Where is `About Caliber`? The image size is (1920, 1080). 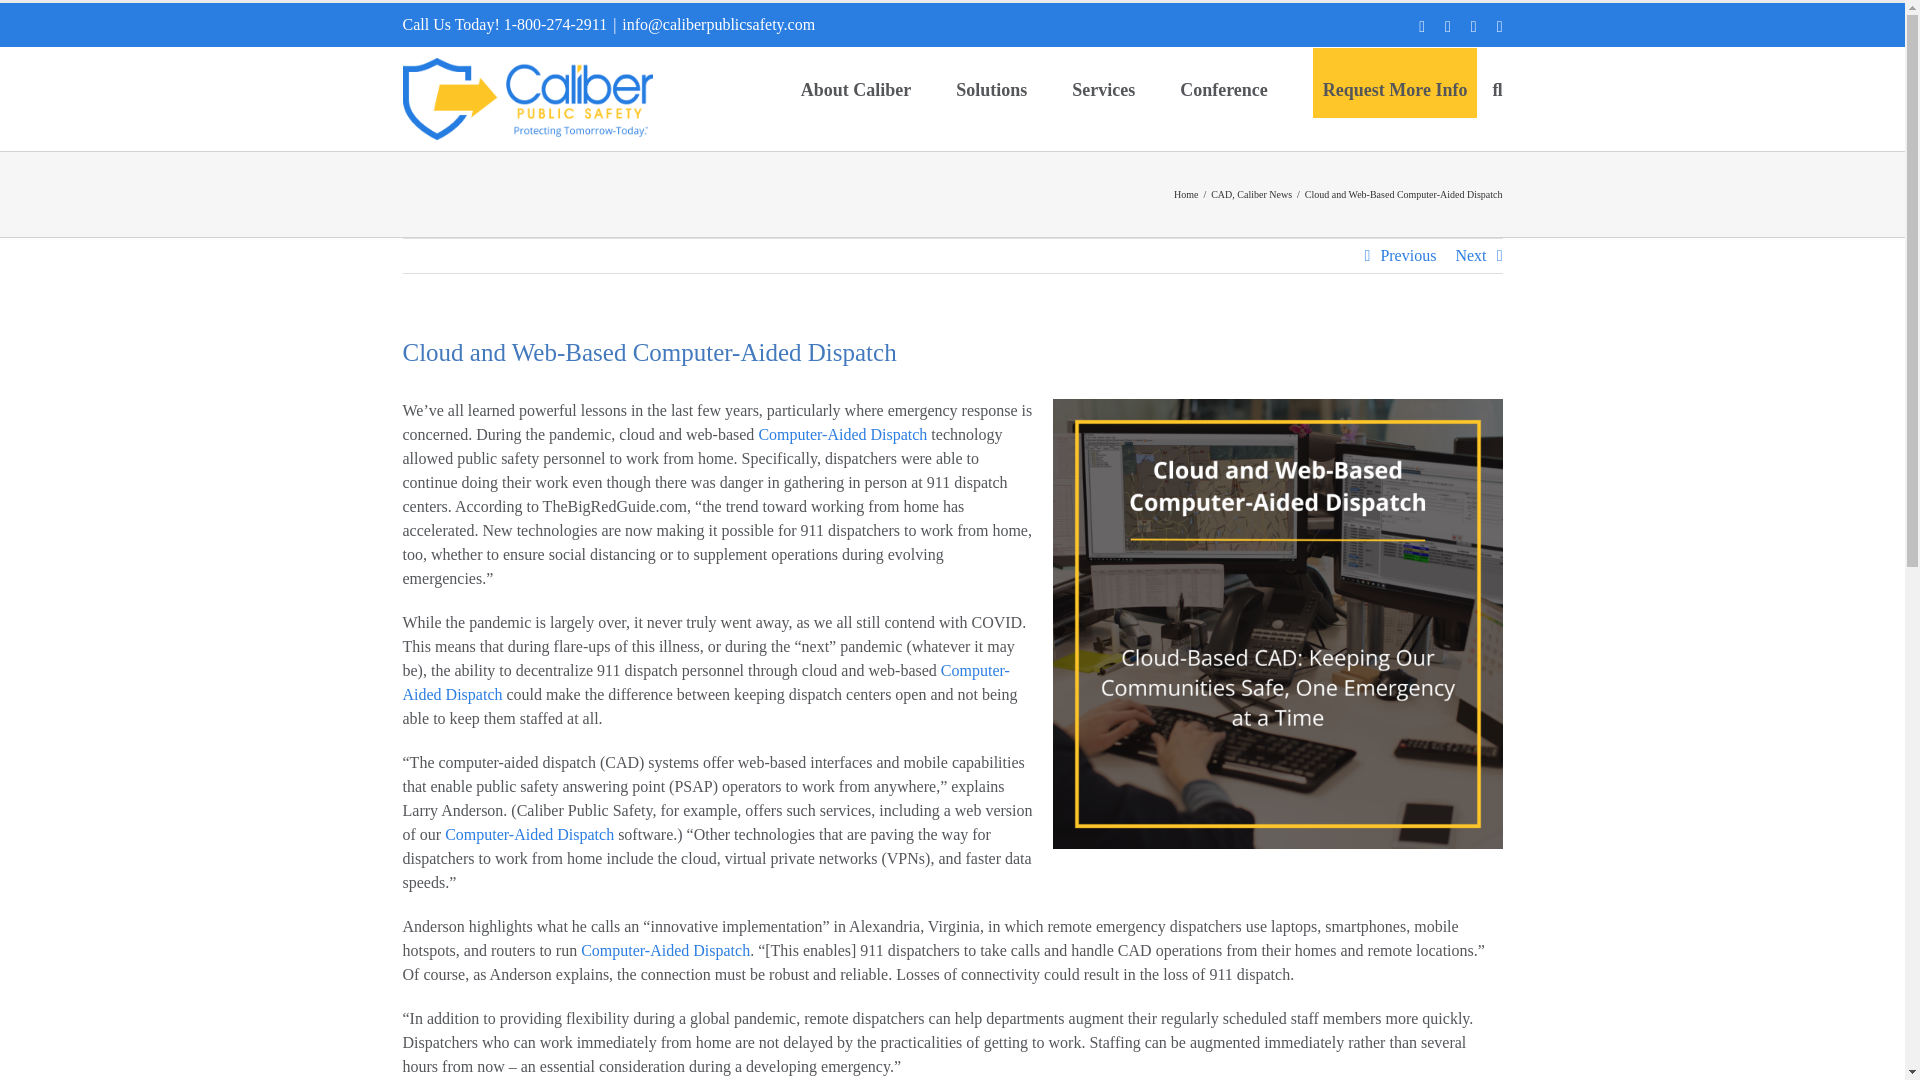
About Caliber is located at coordinates (856, 89).